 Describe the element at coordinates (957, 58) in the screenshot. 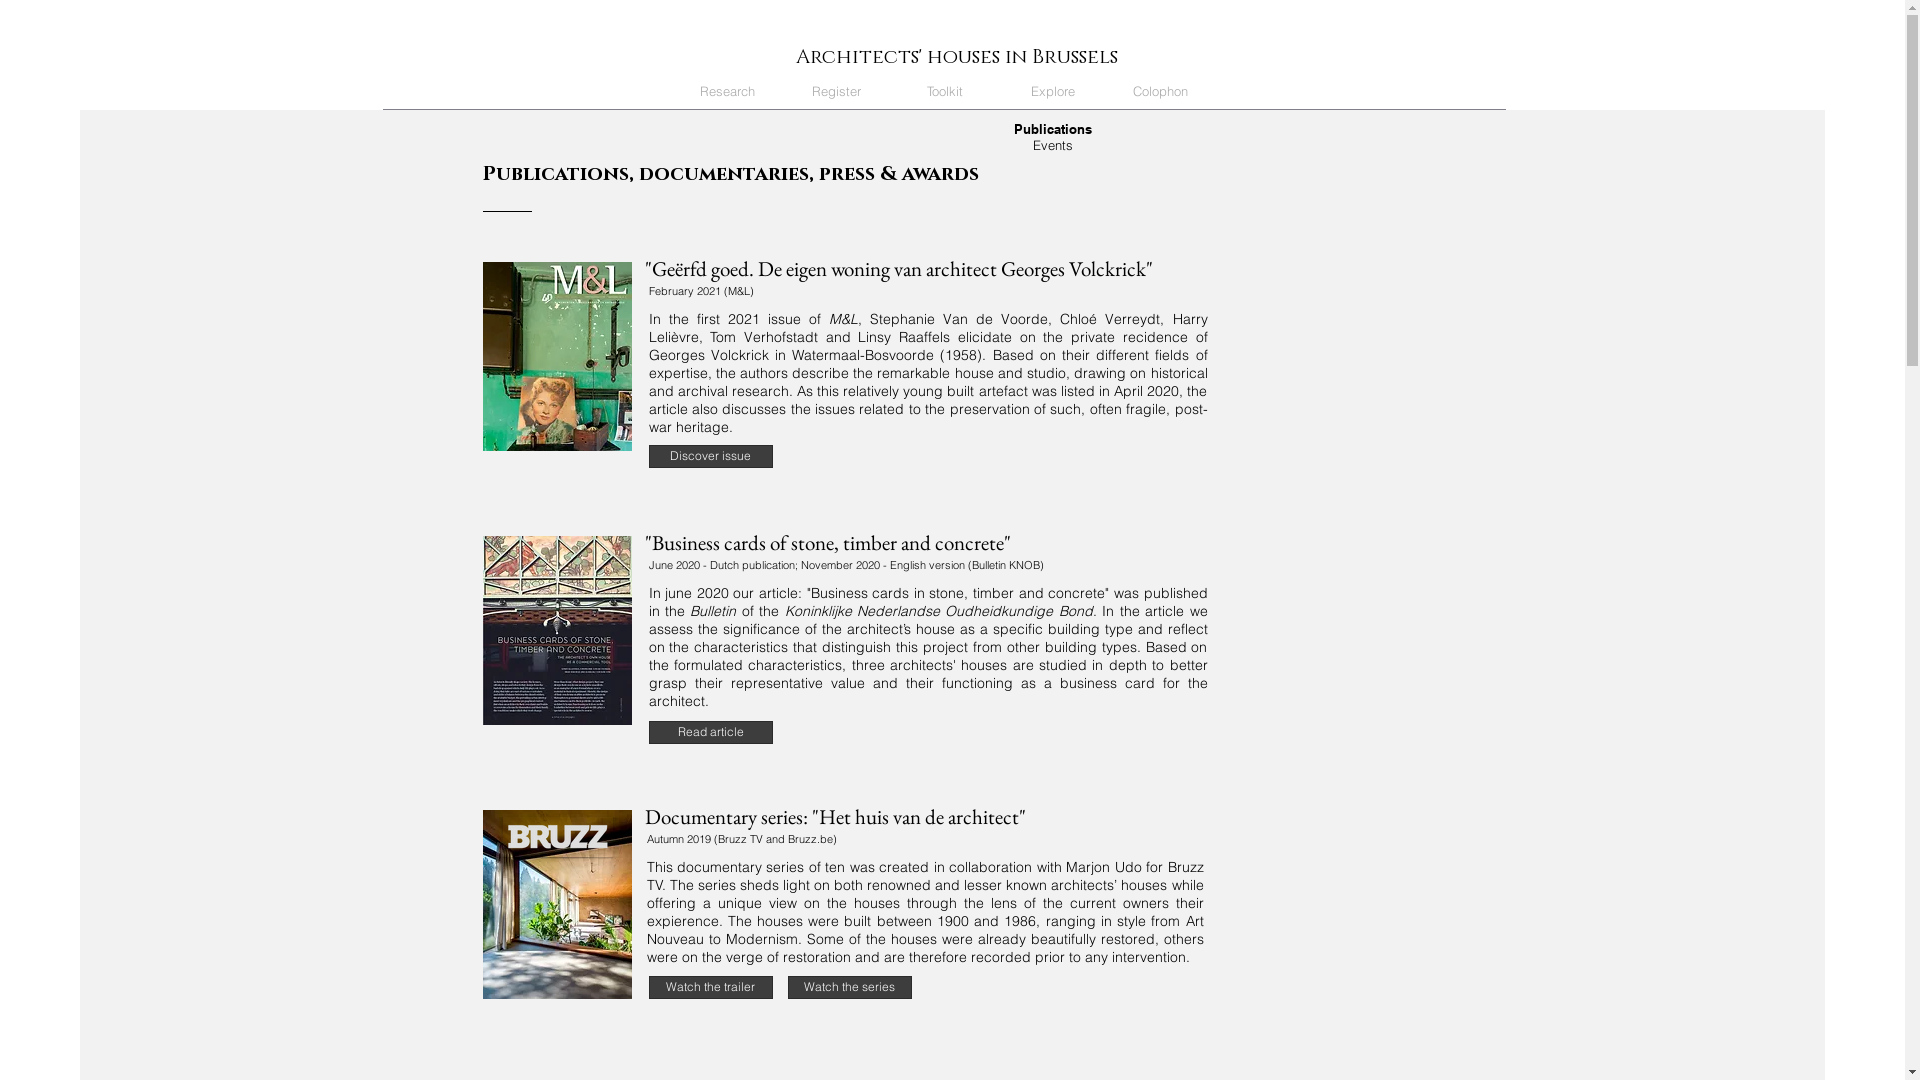

I see `Architects' houses in Brussels` at that location.